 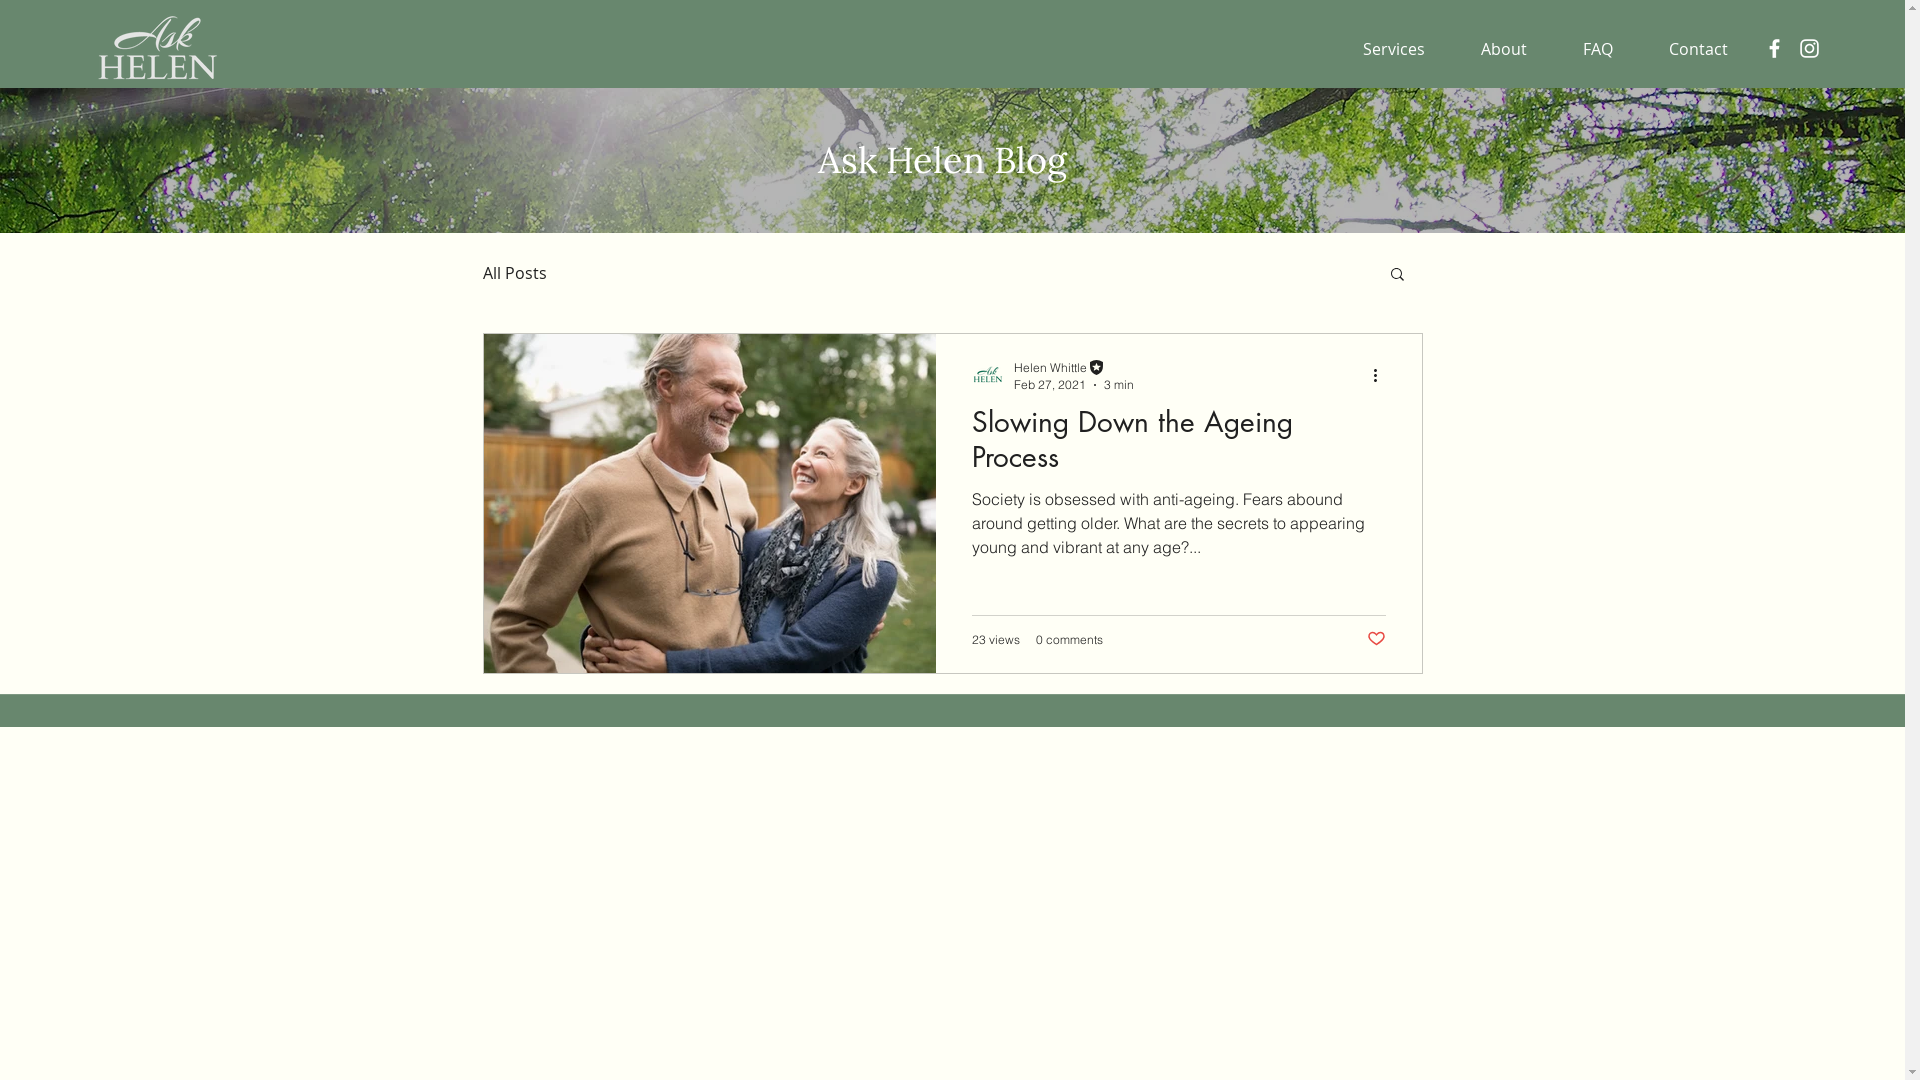 What do you see at coordinates (1179, 446) in the screenshot?
I see `Slowing Down the Ageing Process` at bounding box center [1179, 446].